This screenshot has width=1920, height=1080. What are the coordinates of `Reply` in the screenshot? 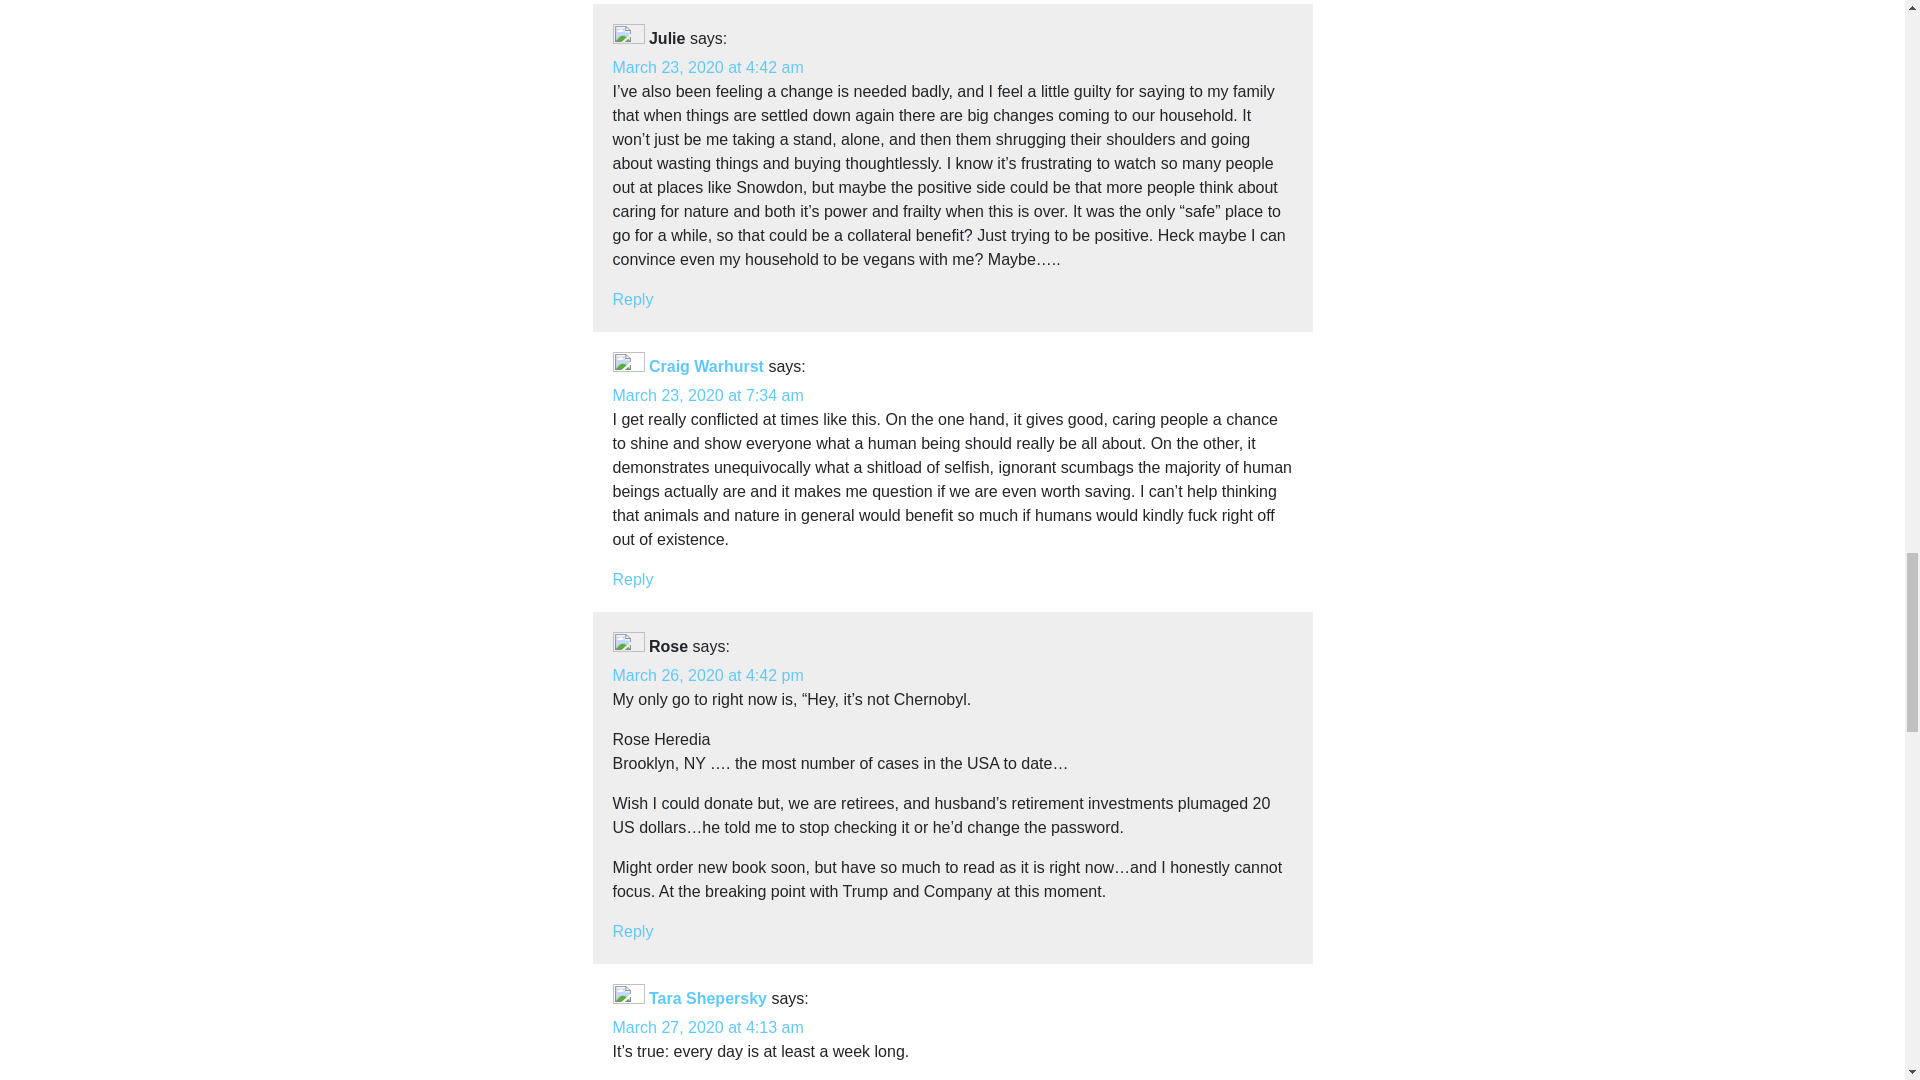 It's located at (632, 298).